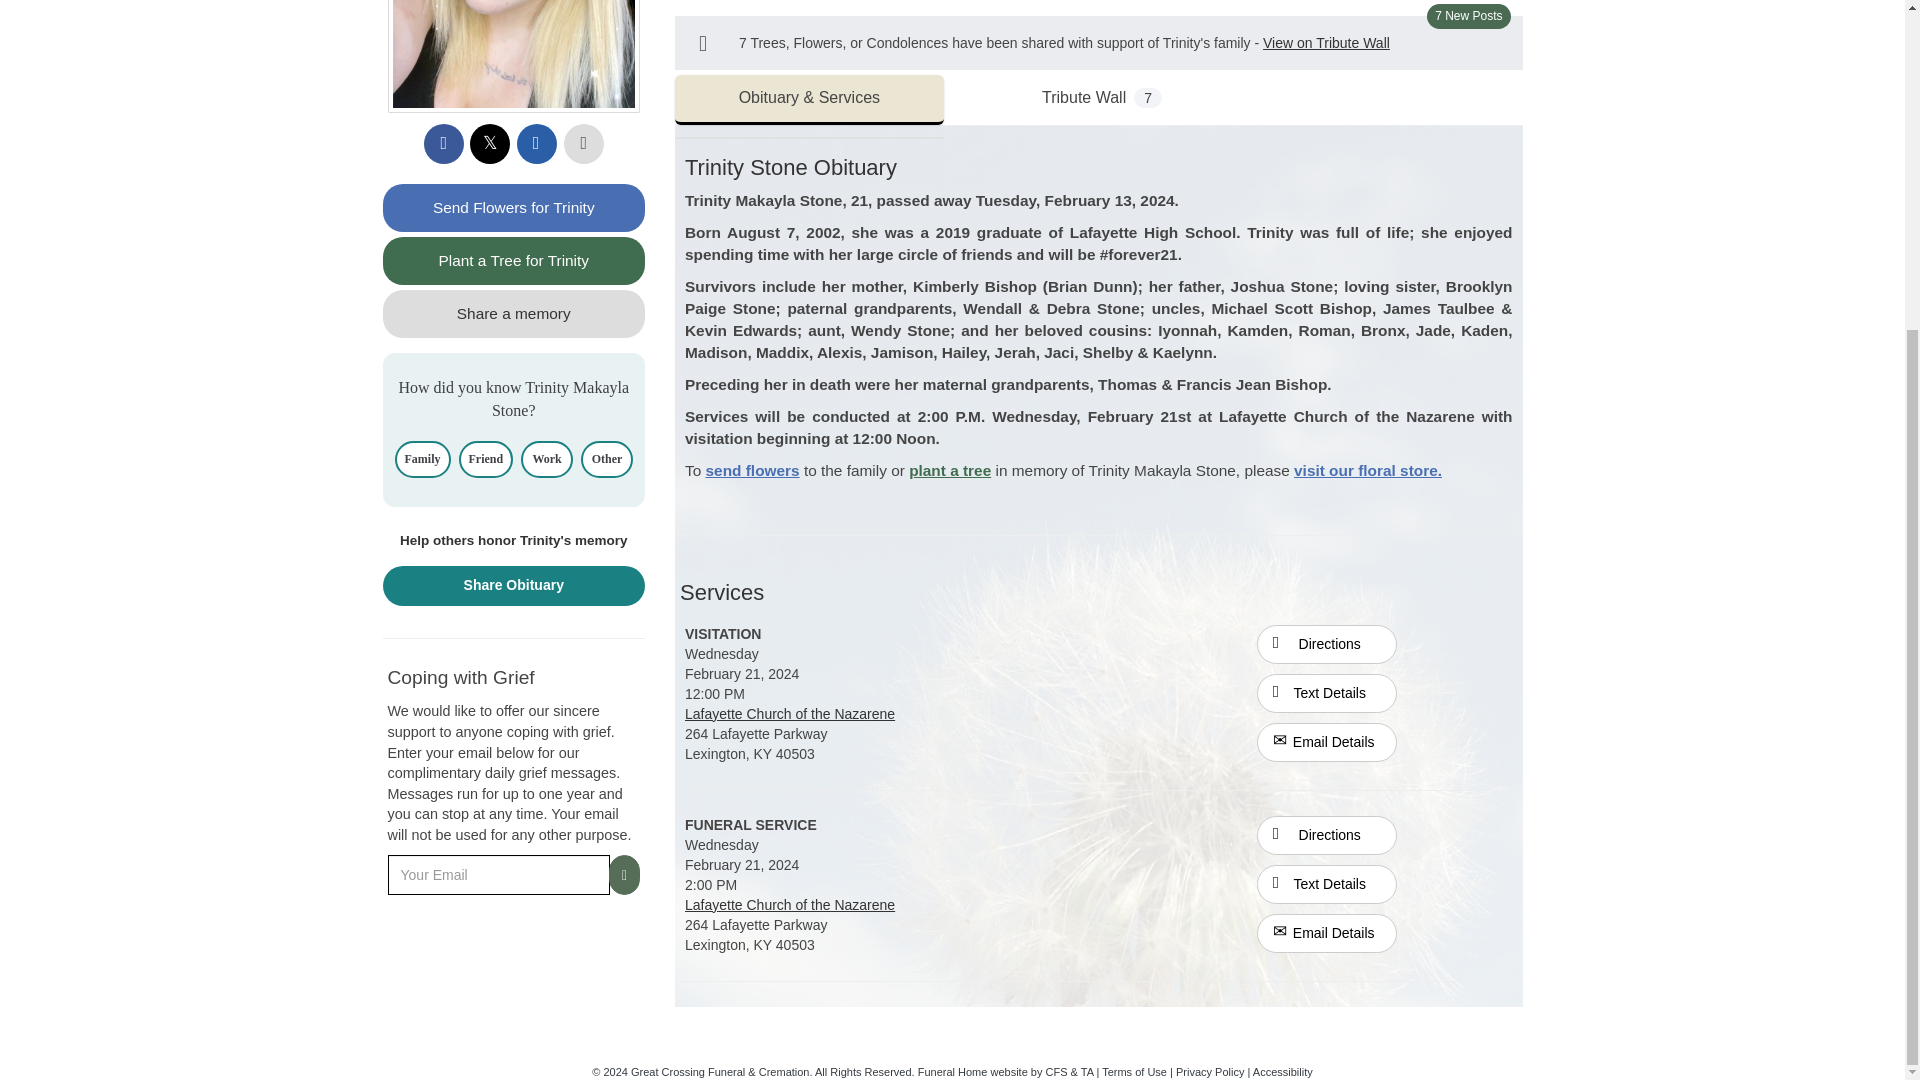 The height and width of the screenshot is (1080, 1920). Describe the element at coordinates (536, 144) in the screenshot. I see `Share via email` at that location.